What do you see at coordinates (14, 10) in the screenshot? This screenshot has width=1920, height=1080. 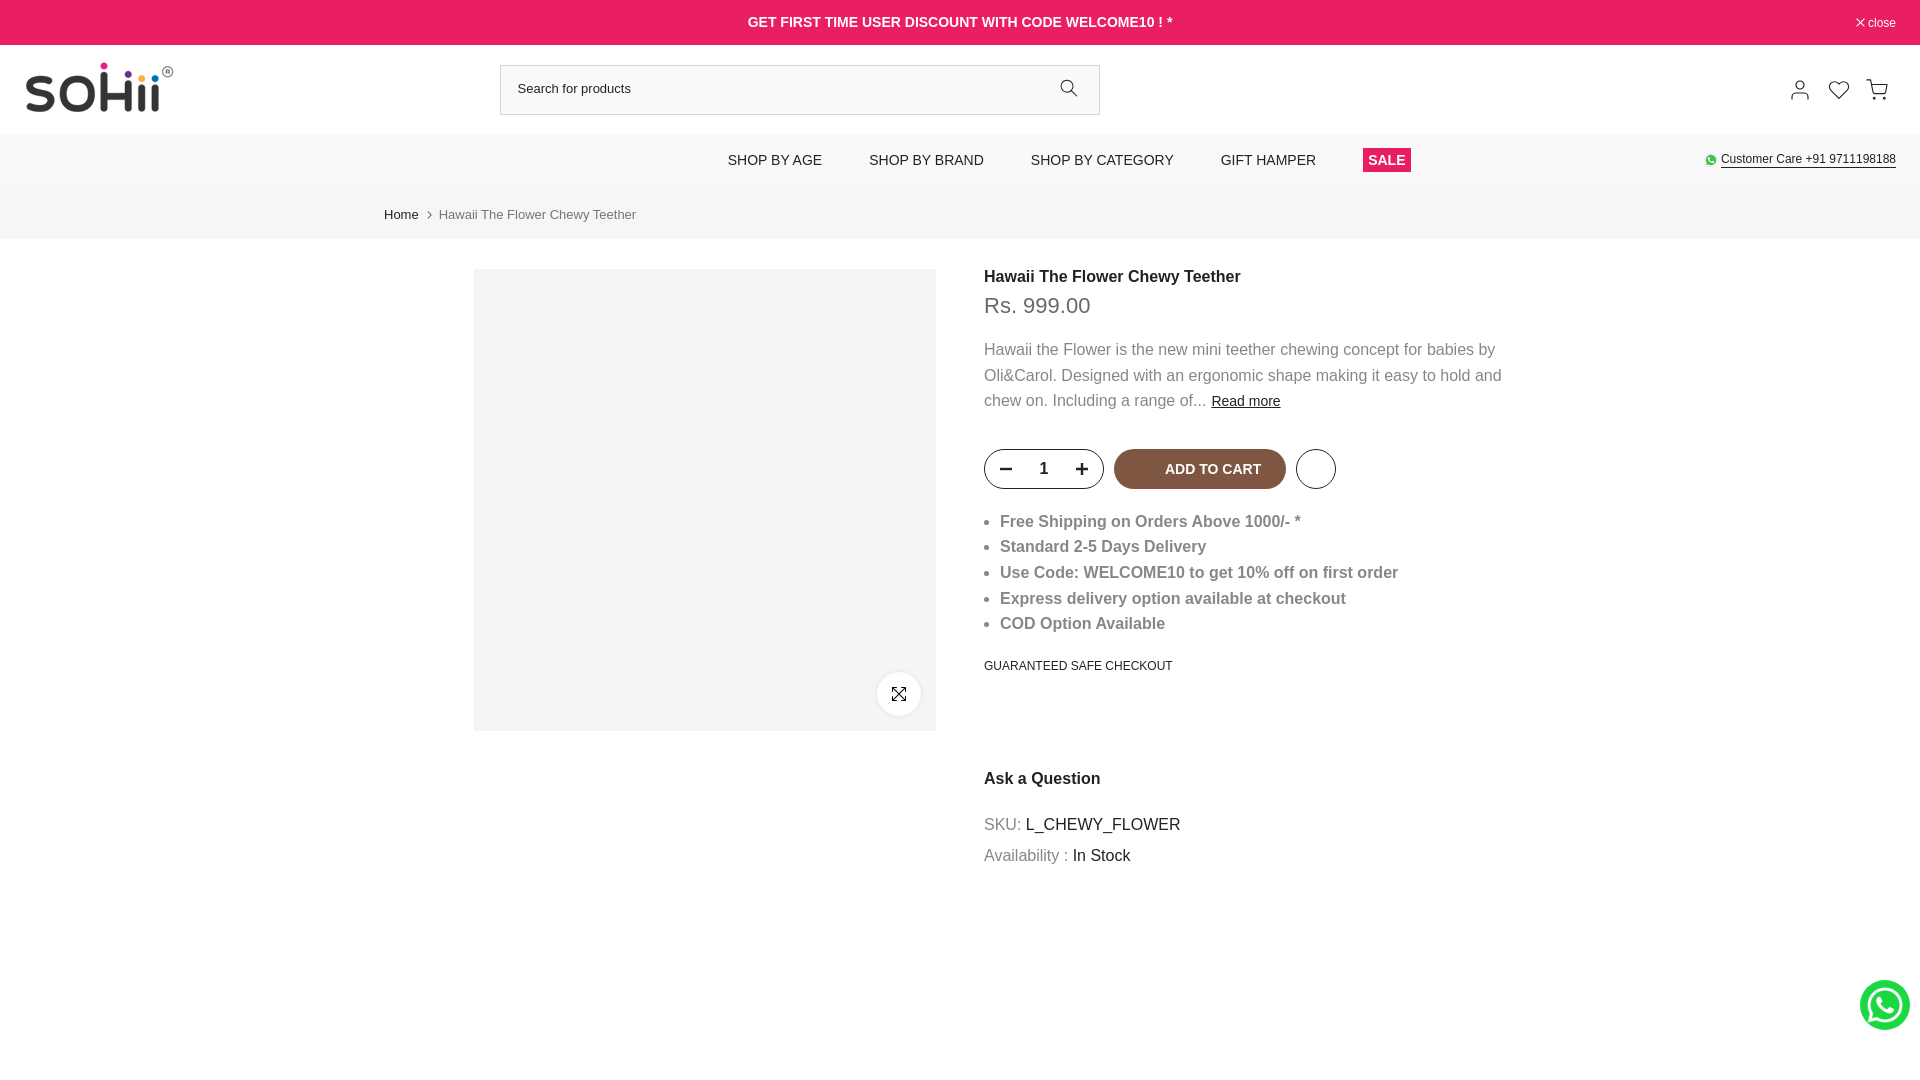 I see `Skip to content` at bounding box center [14, 10].